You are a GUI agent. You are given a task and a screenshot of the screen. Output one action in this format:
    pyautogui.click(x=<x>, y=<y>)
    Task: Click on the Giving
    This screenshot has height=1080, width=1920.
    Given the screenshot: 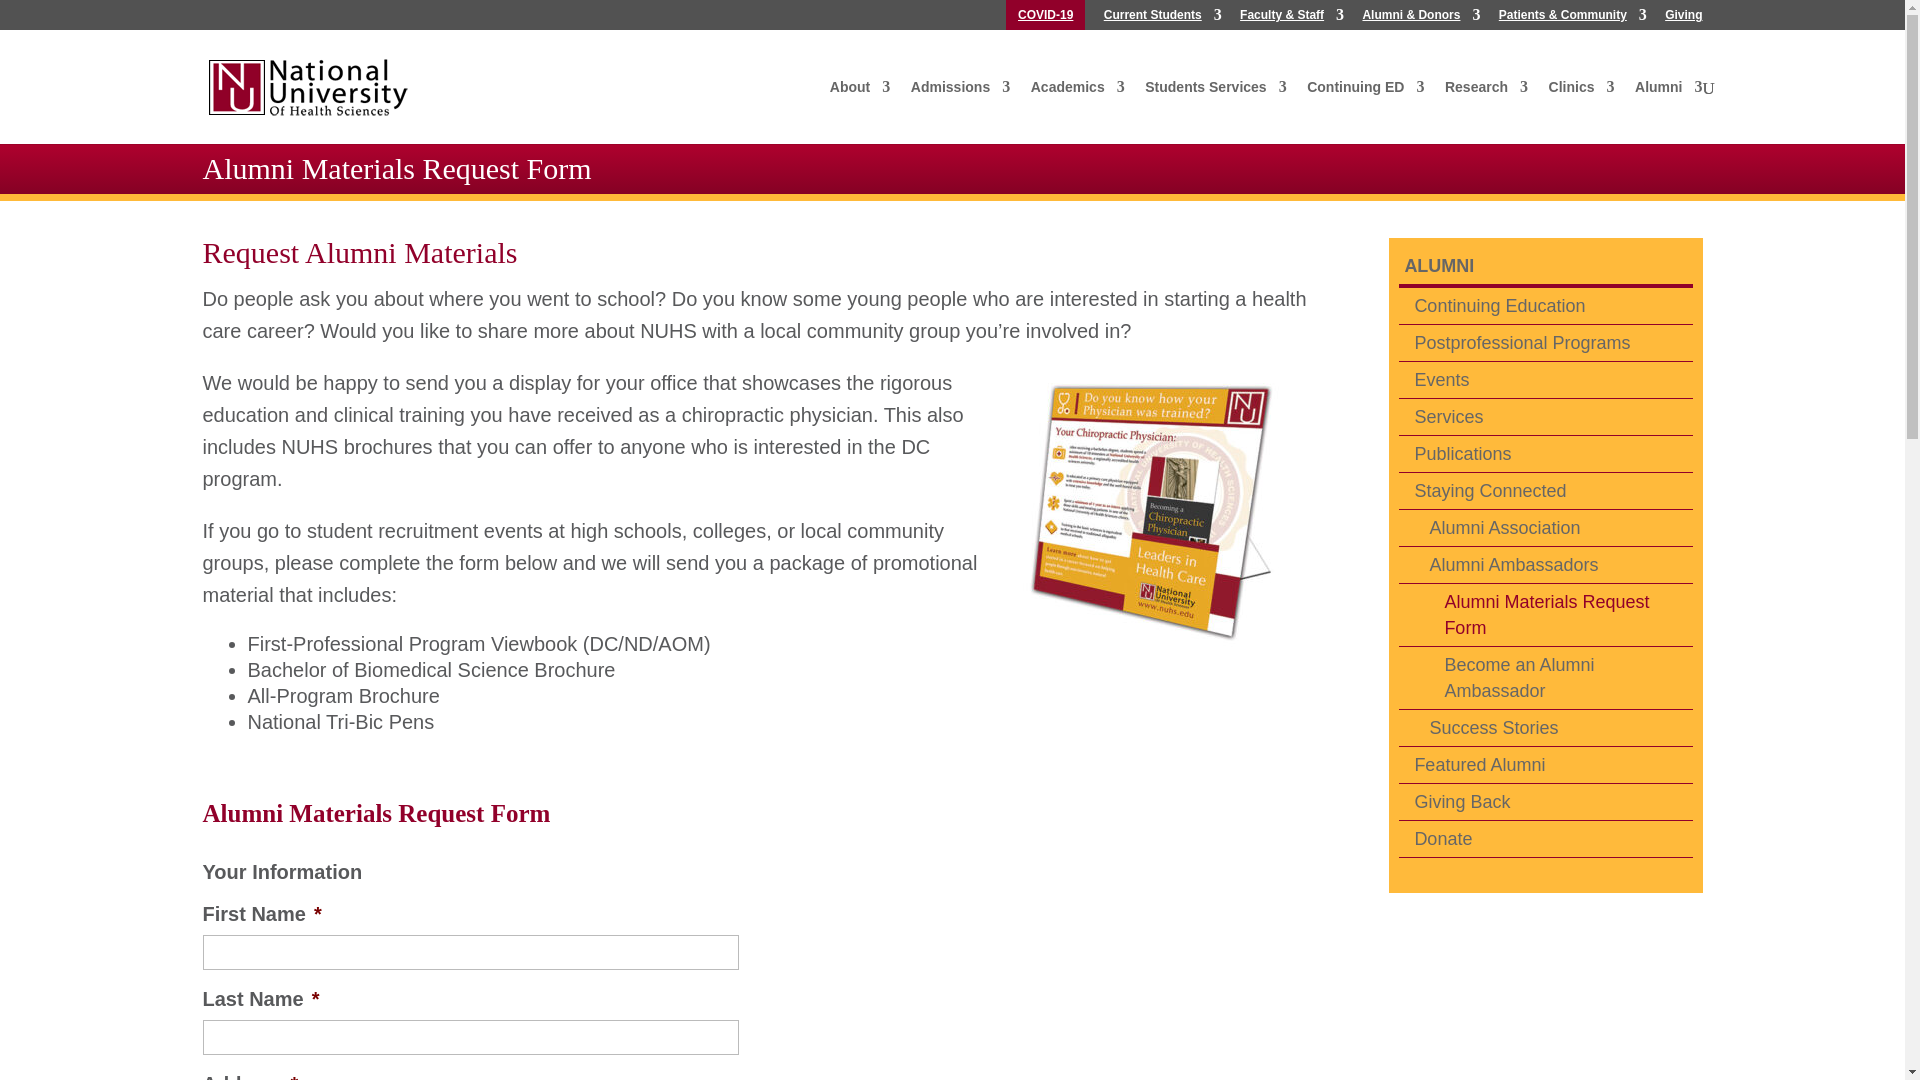 What is the action you would take?
    pyautogui.click(x=1682, y=19)
    